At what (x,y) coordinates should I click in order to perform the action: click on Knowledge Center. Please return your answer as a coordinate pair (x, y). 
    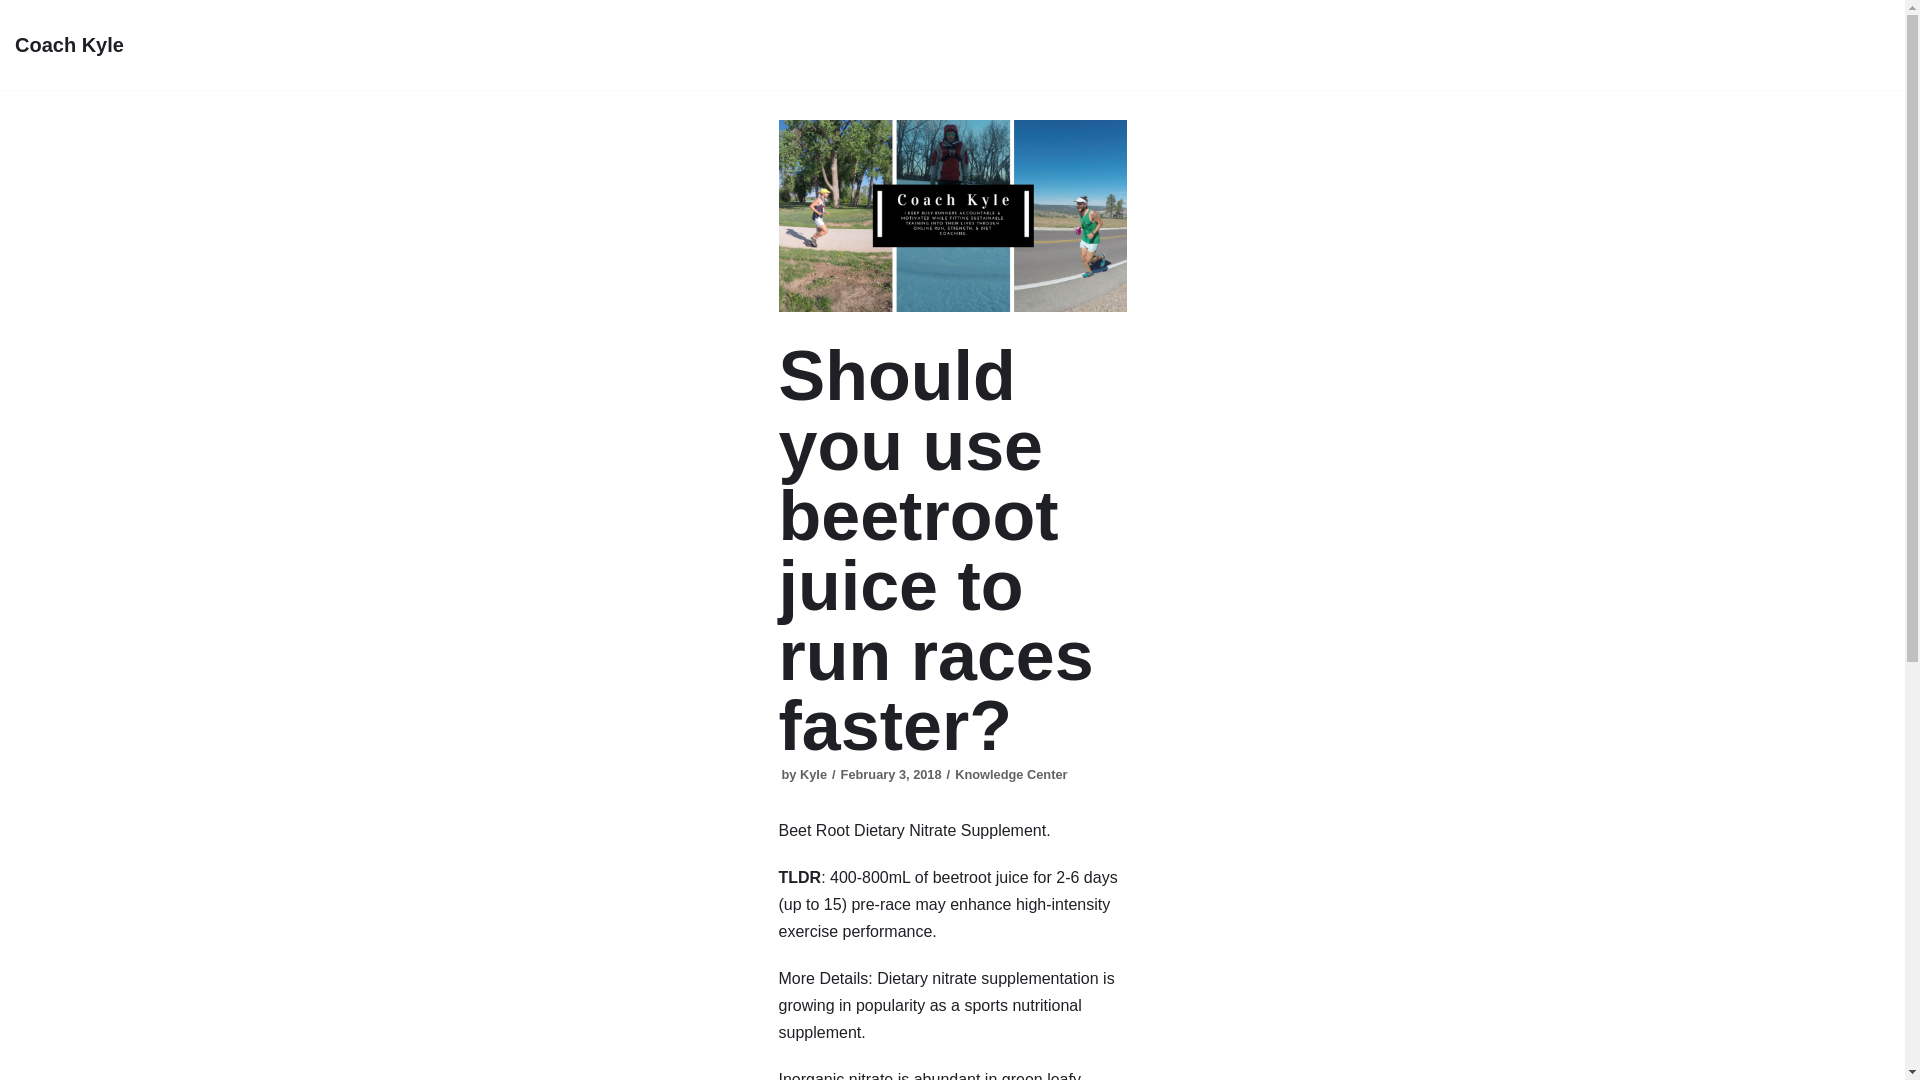
    Looking at the image, I should click on (1010, 774).